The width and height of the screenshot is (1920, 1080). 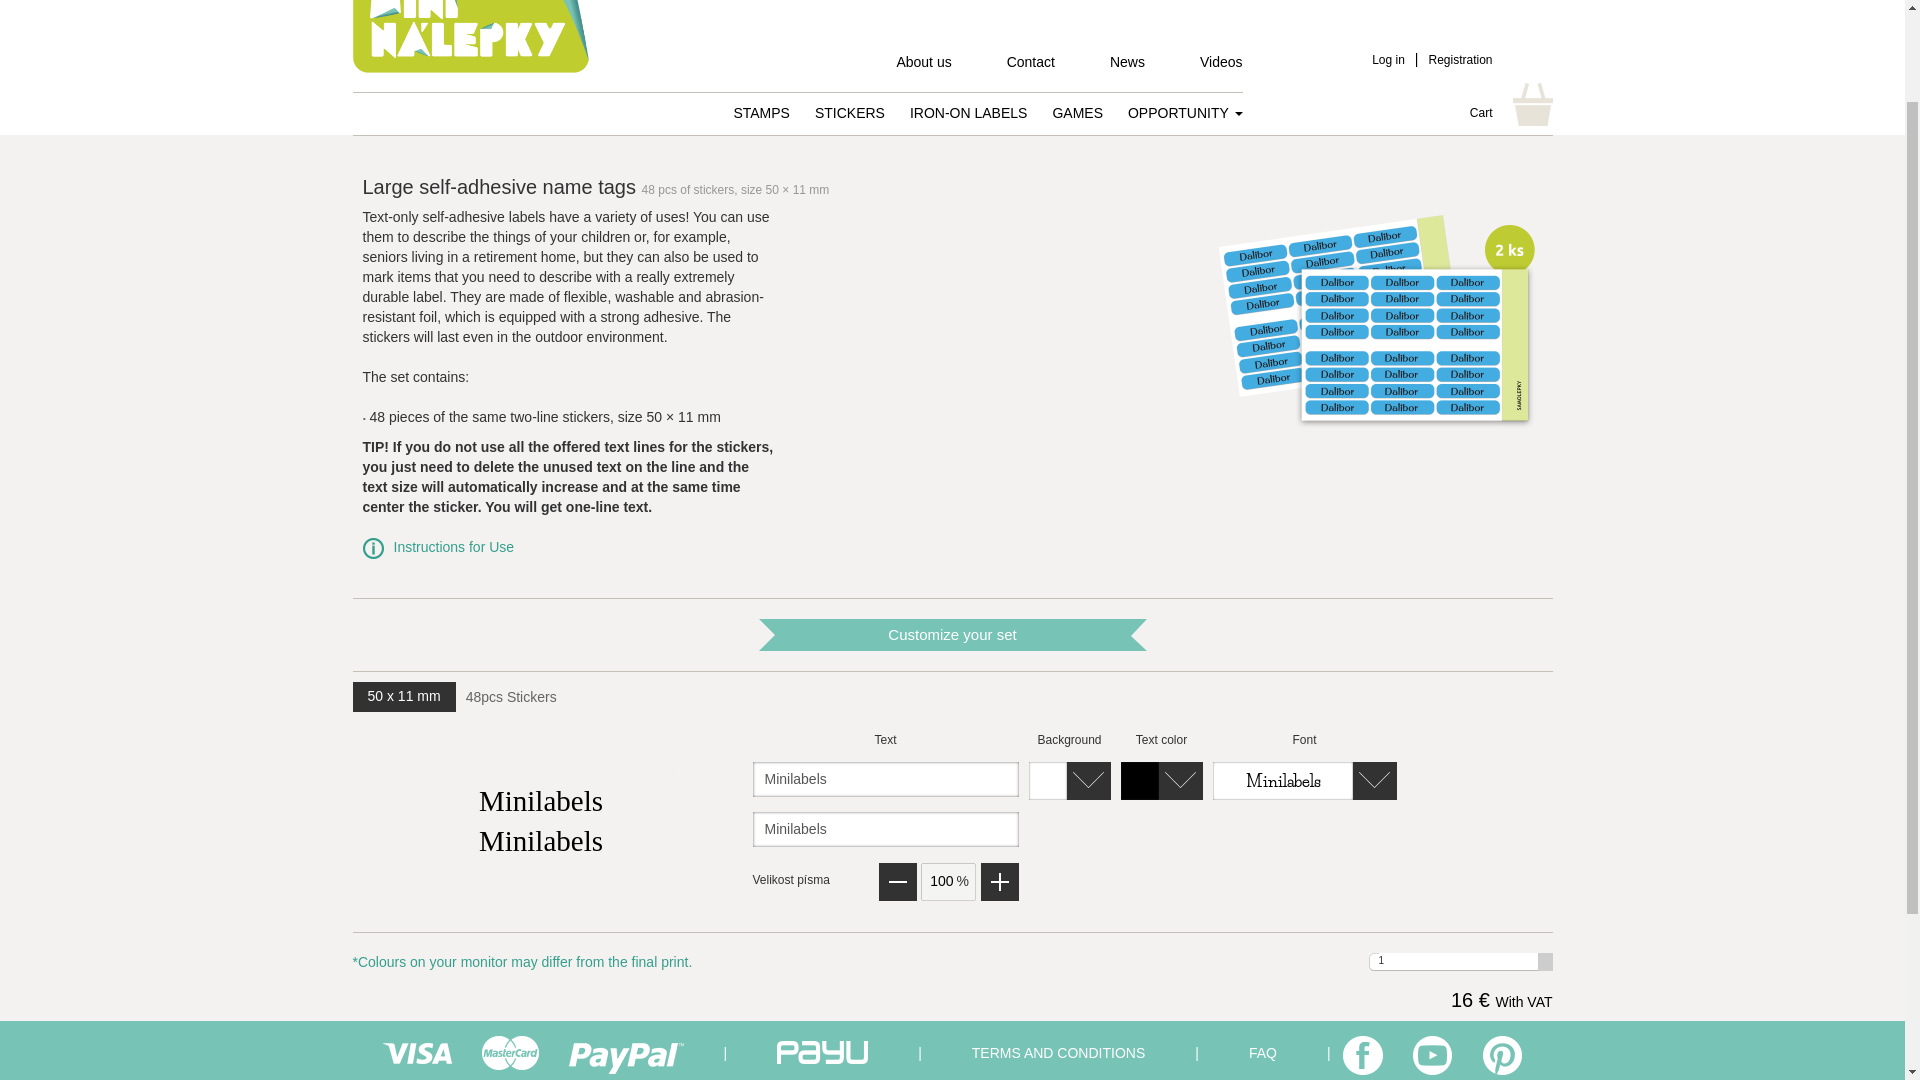 What do you see at coordinates (454, 546) in the screenshot?
I see `Instructions for Use` at bounding box center [454, 546].